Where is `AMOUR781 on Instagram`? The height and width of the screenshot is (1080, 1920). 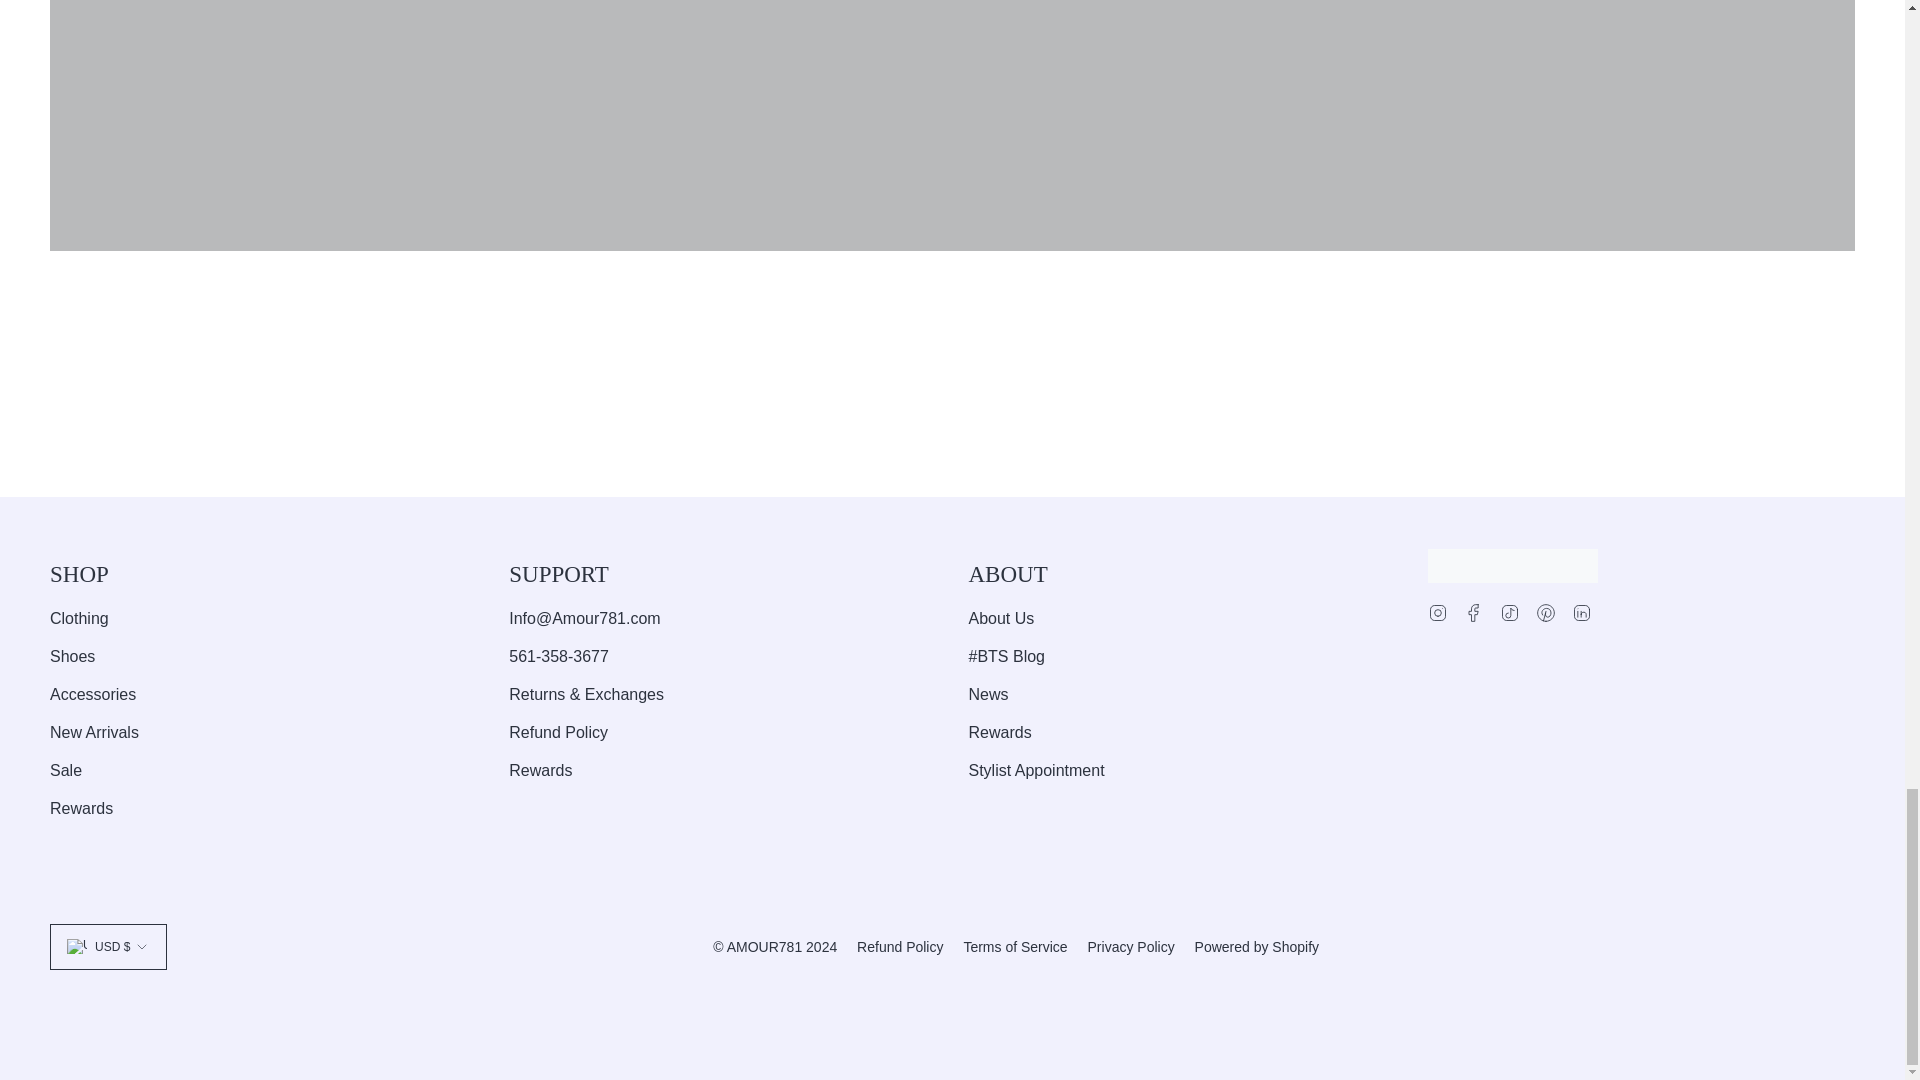
AMOUR781 on Instagram is located at coordinates (1438, 610).